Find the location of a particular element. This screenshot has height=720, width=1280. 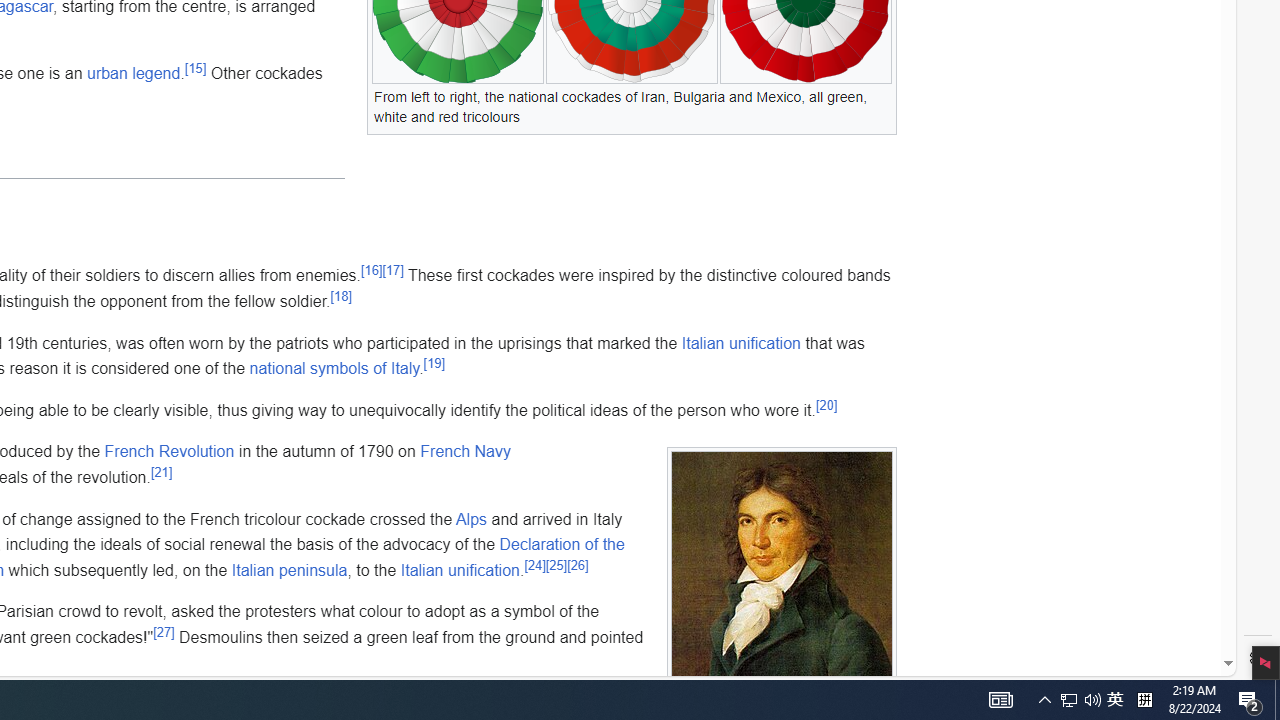

[21] is located at coordinates (160, 472).